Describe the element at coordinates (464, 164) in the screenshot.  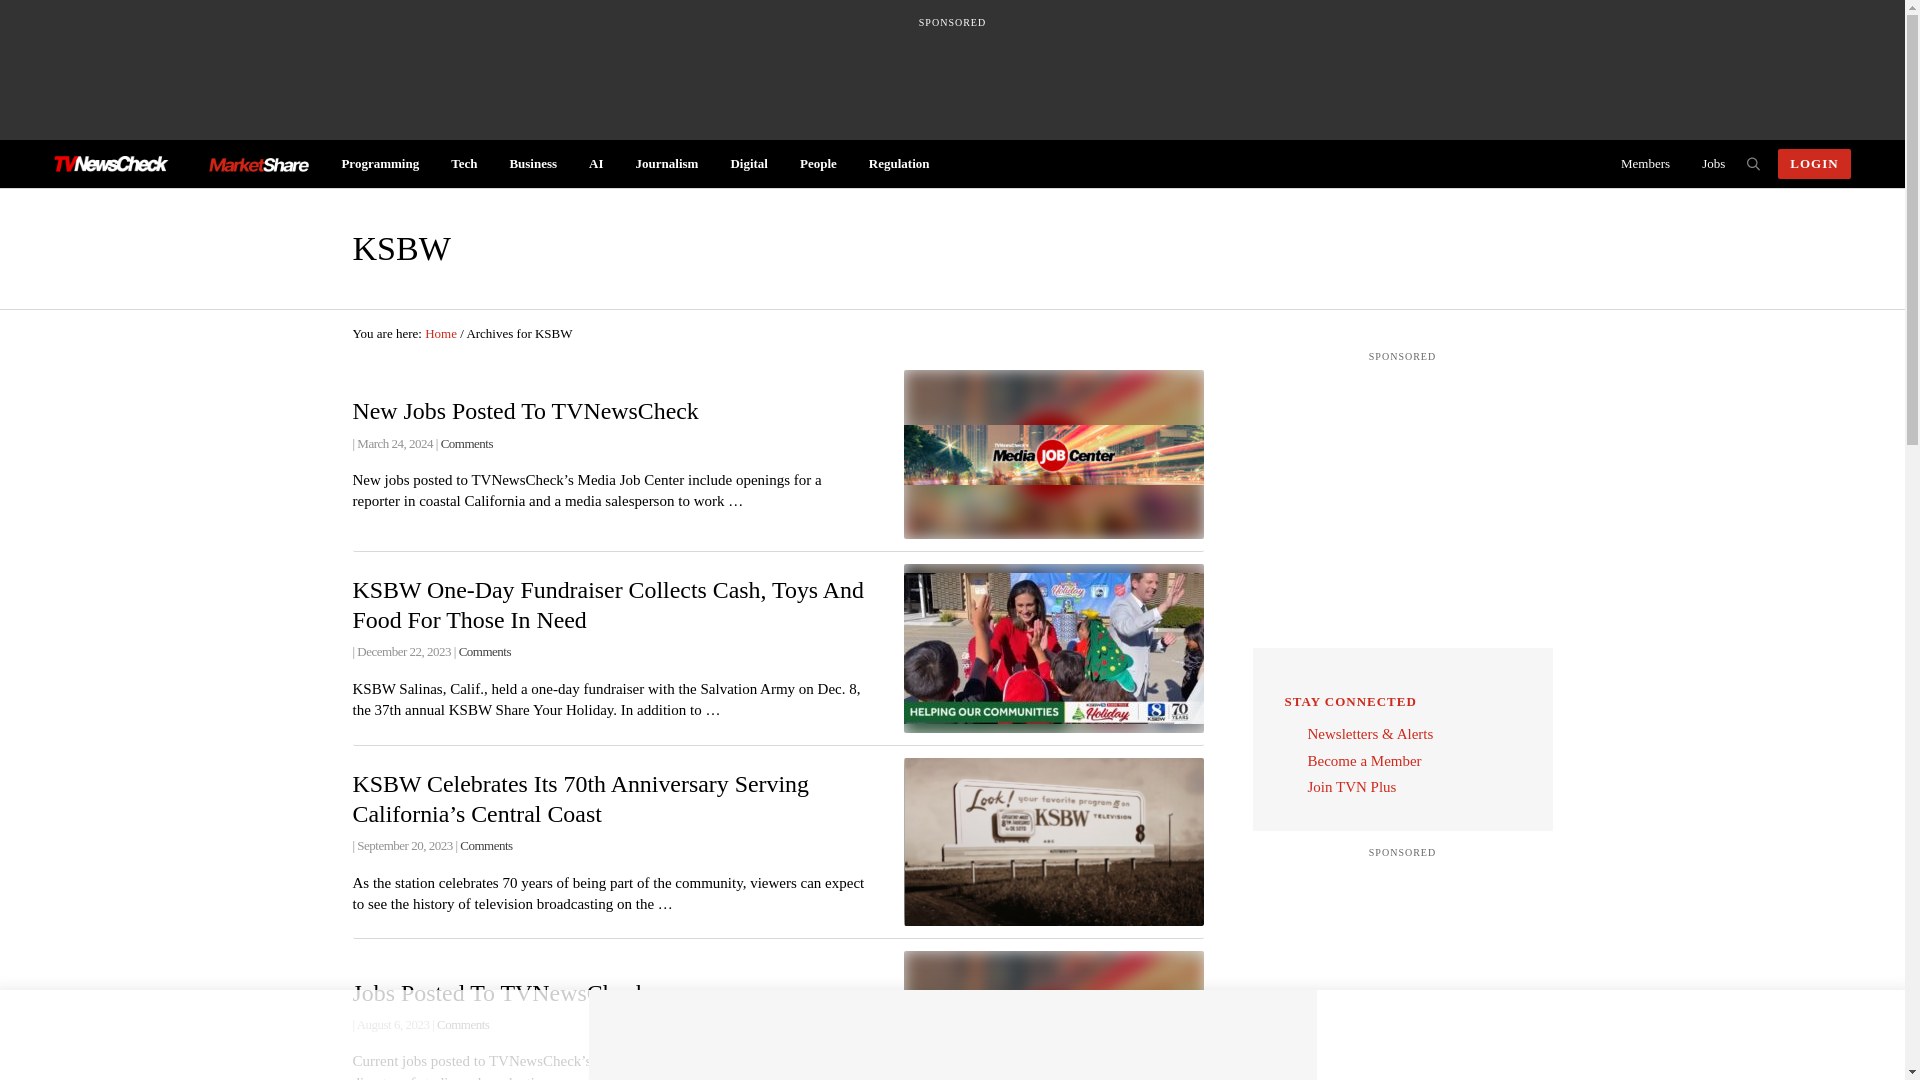
I see `Tech` at that location.